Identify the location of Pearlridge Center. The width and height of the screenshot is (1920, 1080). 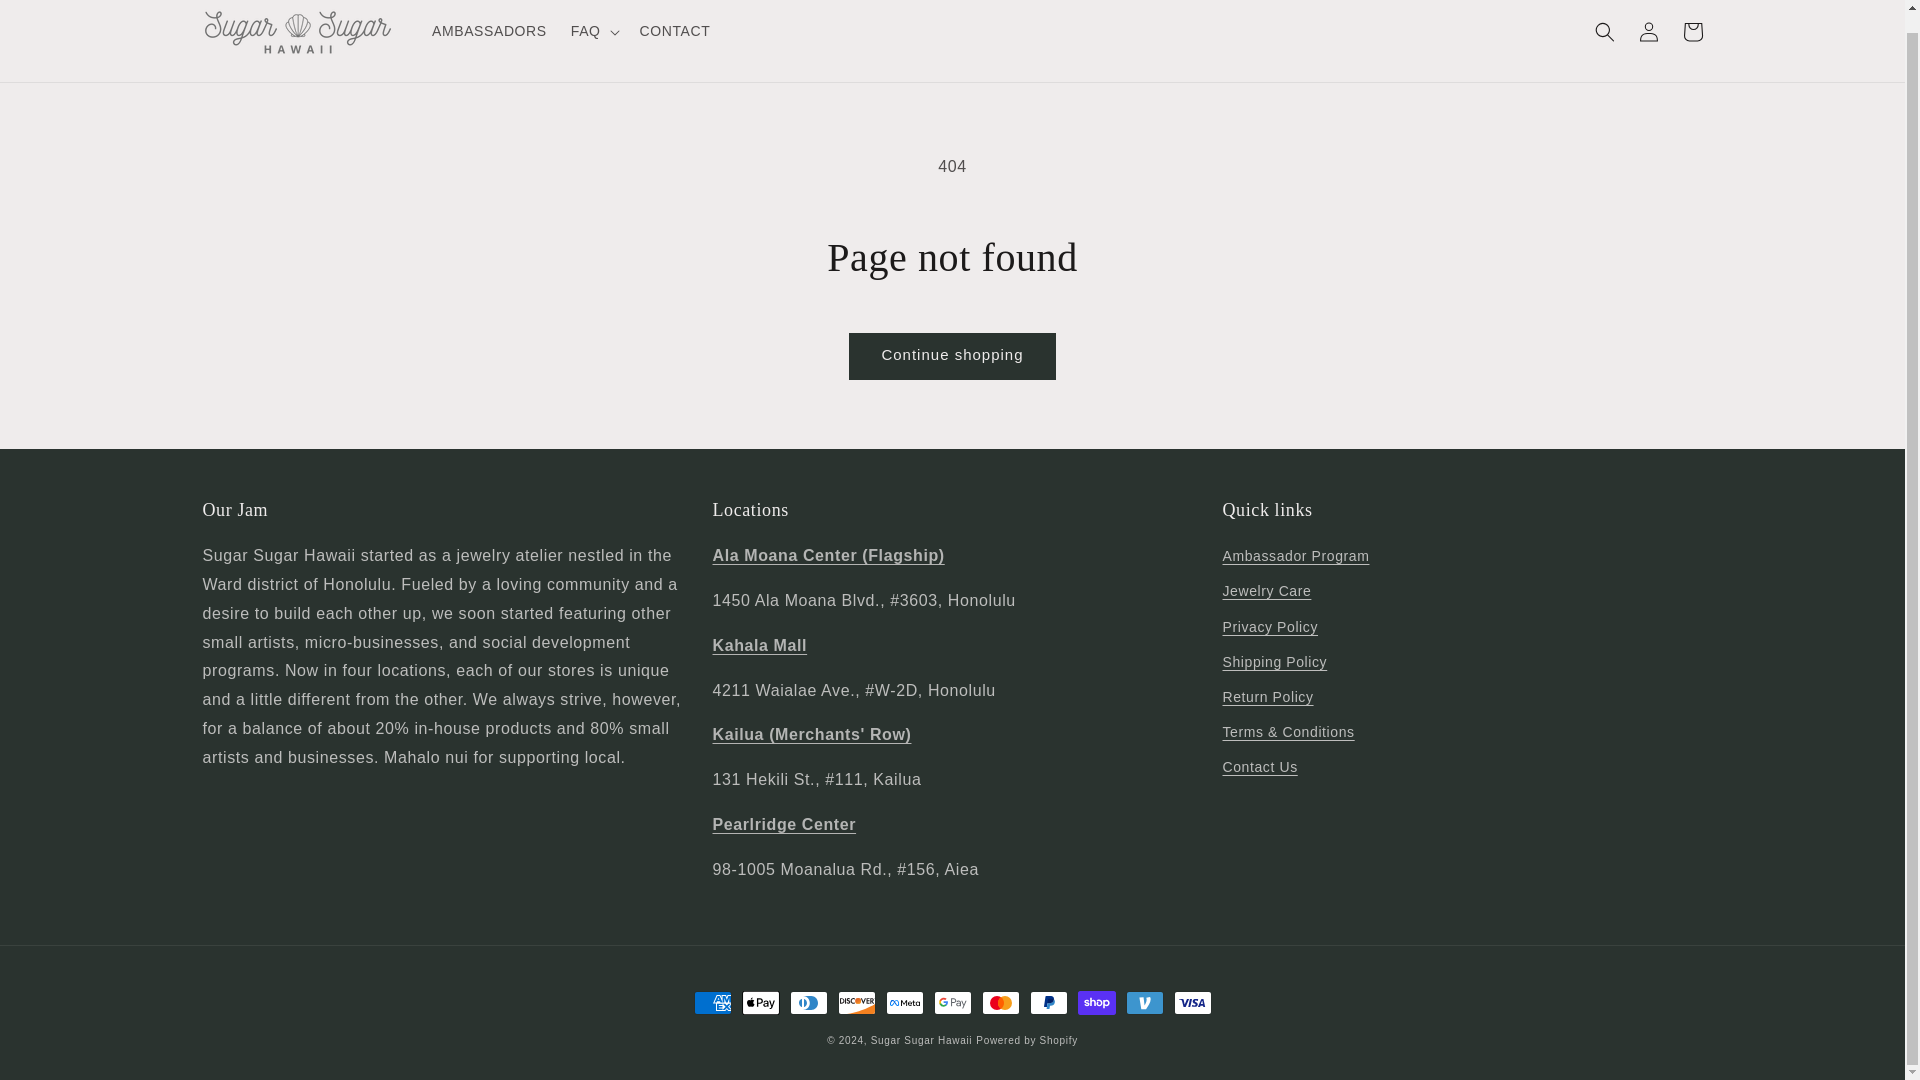
(784, 824).